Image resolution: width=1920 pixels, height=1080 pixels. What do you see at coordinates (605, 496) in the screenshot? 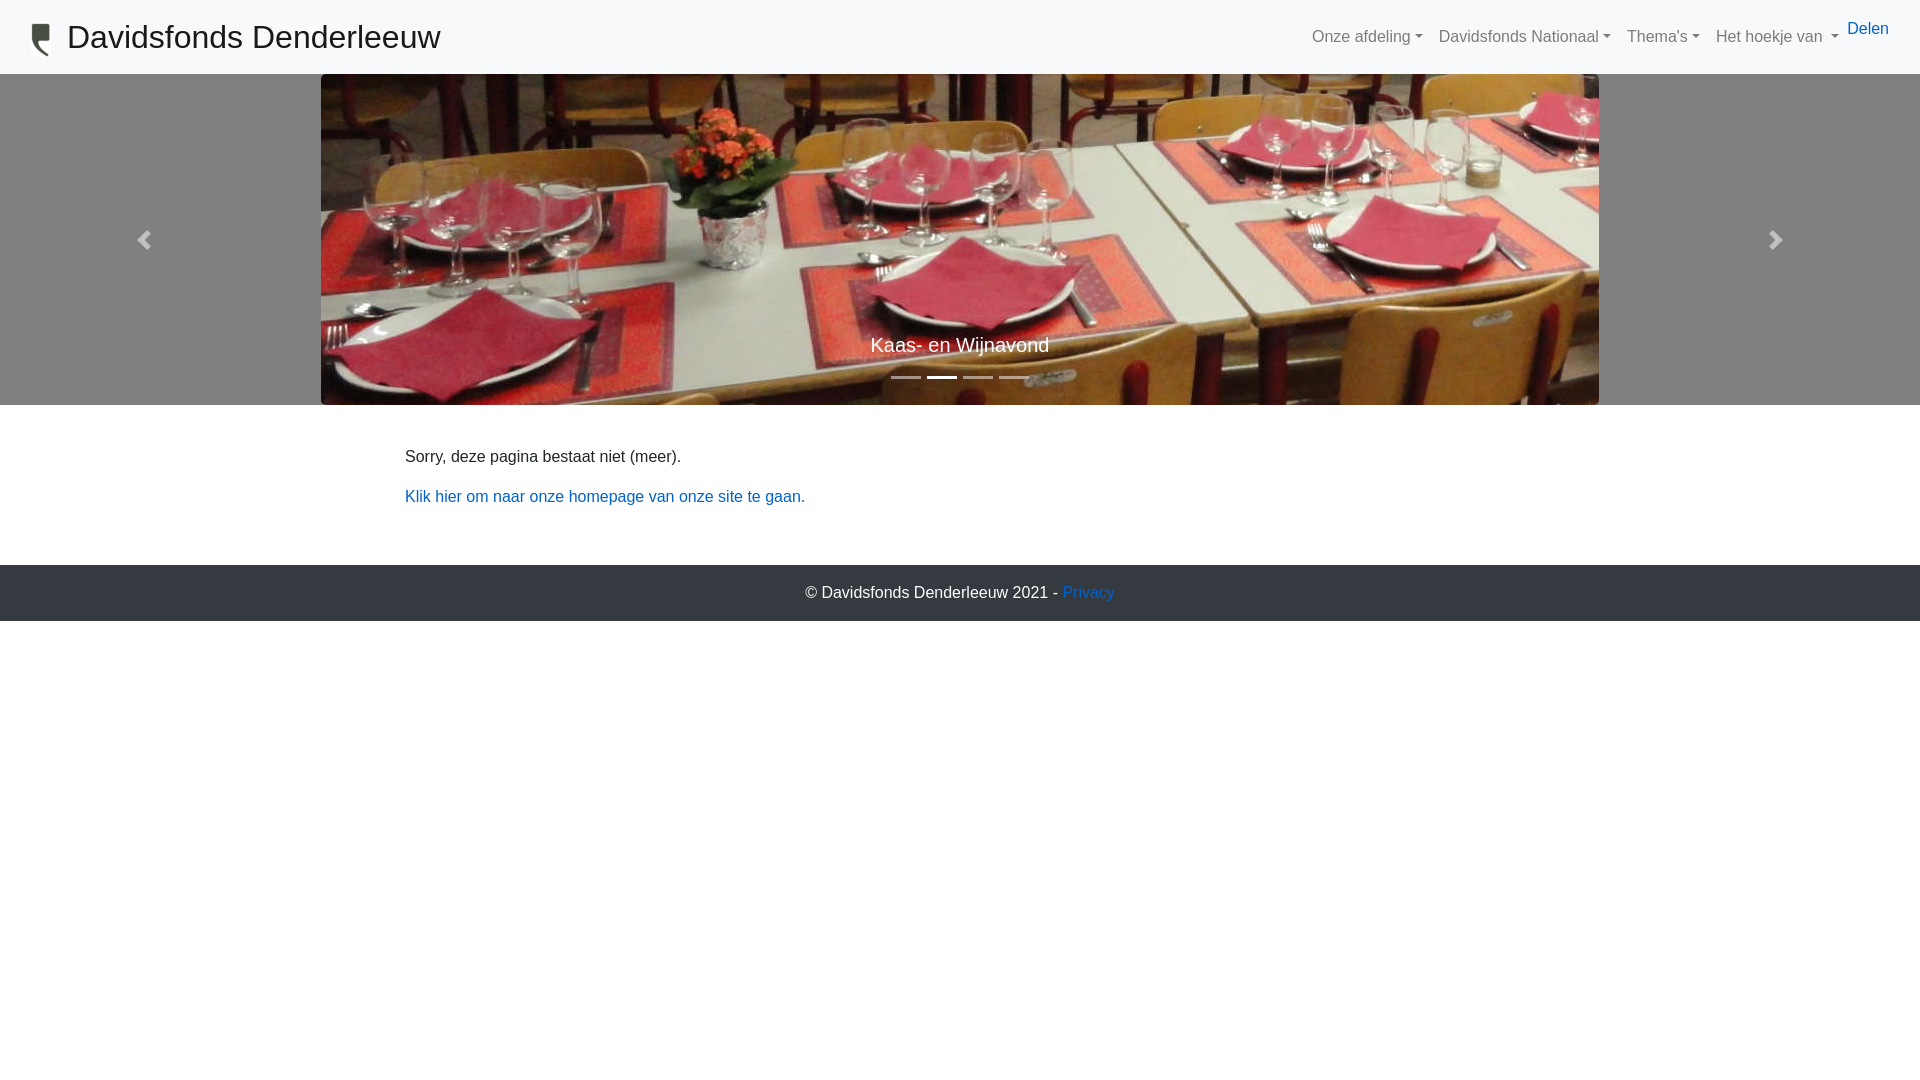
I see `Klik hier om naar onze homepage van onze site te gaan.` at bounding box center [605, 496].